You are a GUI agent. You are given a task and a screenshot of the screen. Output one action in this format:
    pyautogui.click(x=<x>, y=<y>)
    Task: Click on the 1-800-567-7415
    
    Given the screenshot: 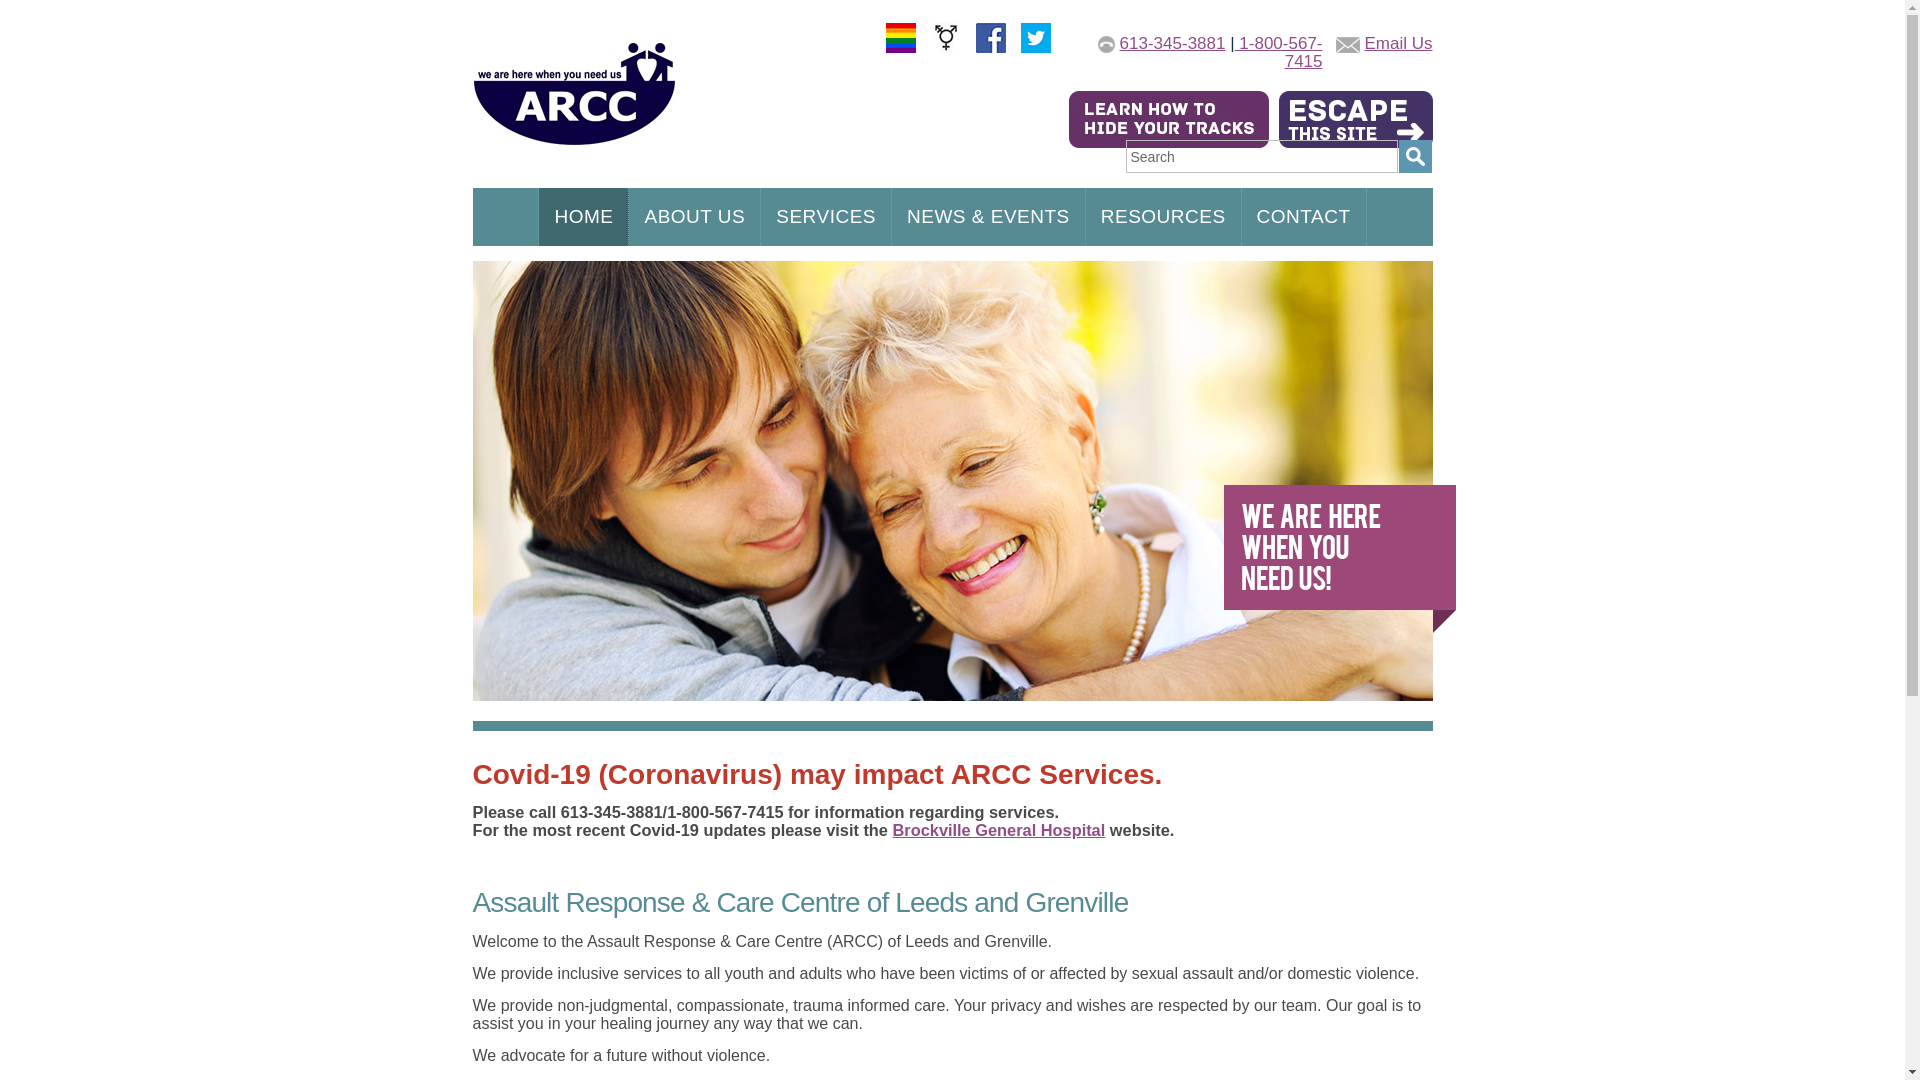 What is the action you would take?
    pyautogui.click(x=1279, y=52)
    